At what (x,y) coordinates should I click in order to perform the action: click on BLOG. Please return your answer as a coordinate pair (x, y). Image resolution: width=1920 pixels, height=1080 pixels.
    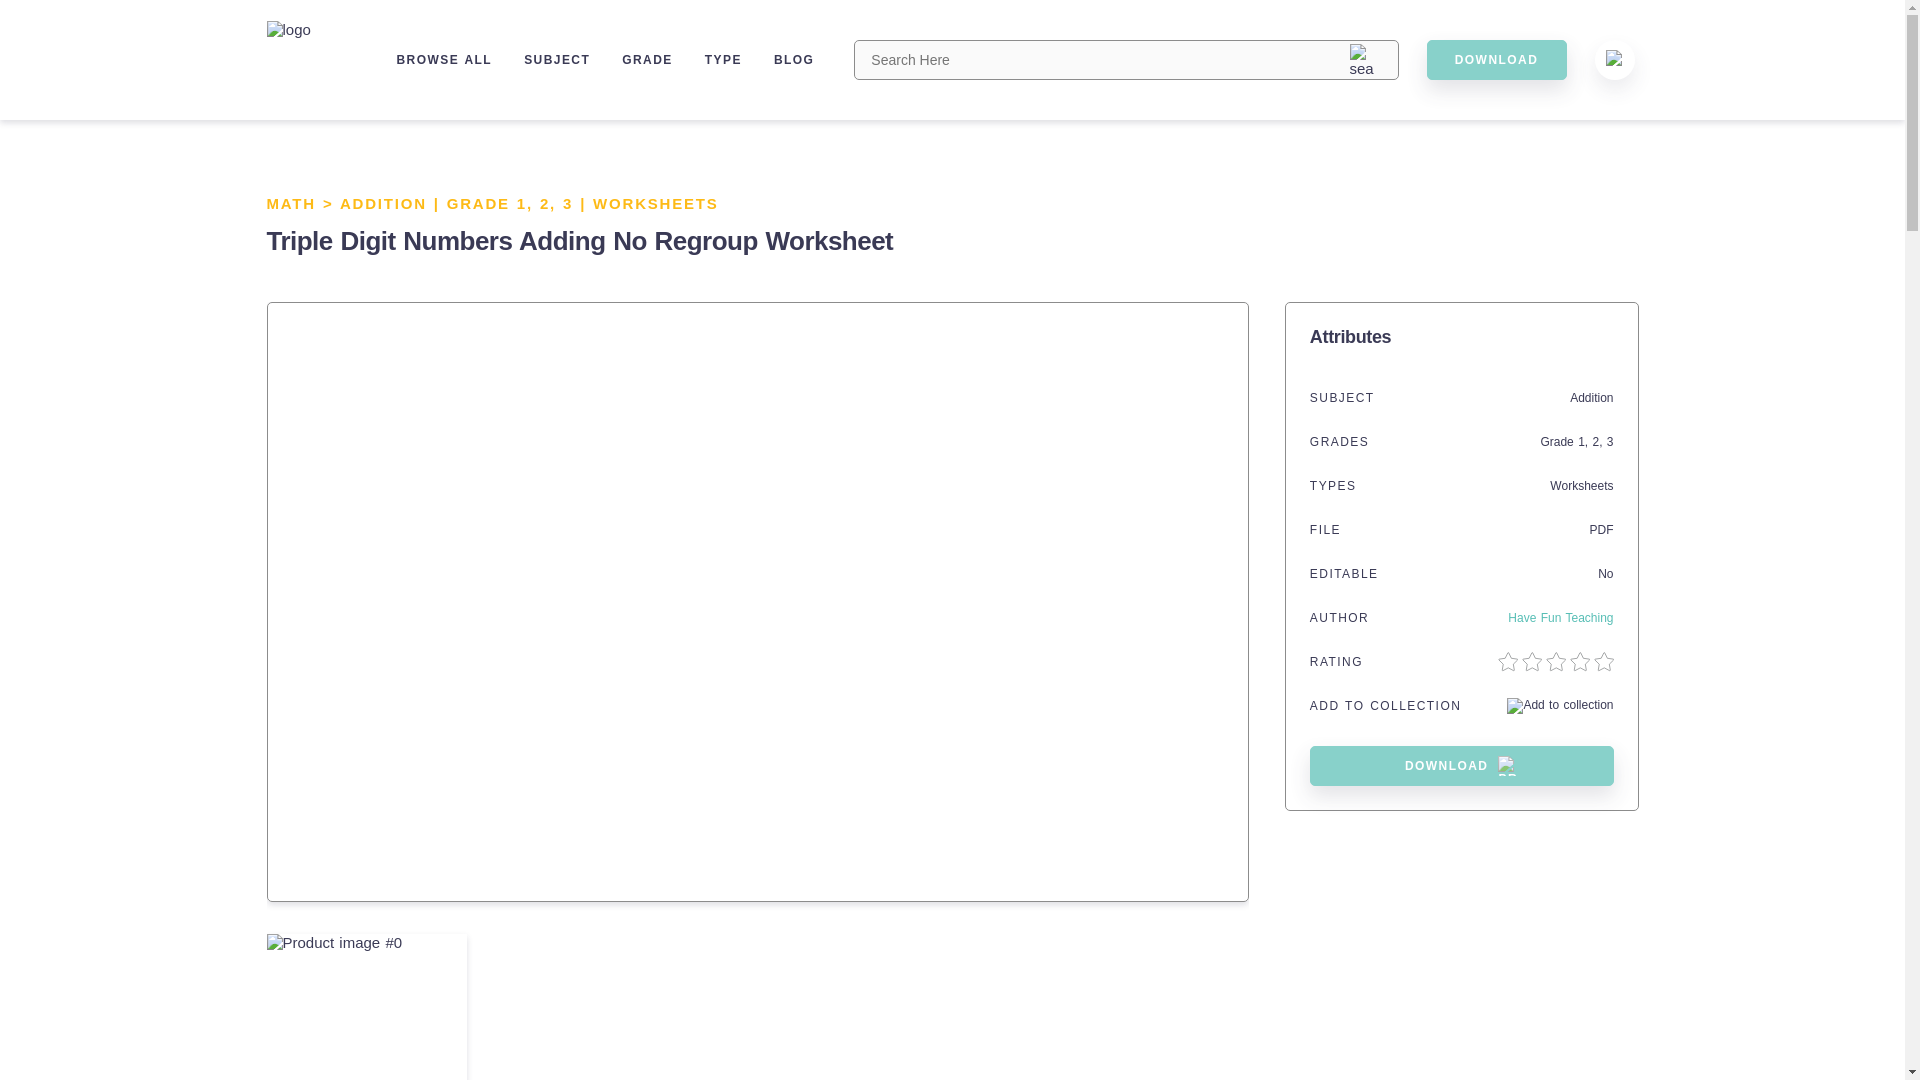
    Looking at the image, I should click on (794, 59).